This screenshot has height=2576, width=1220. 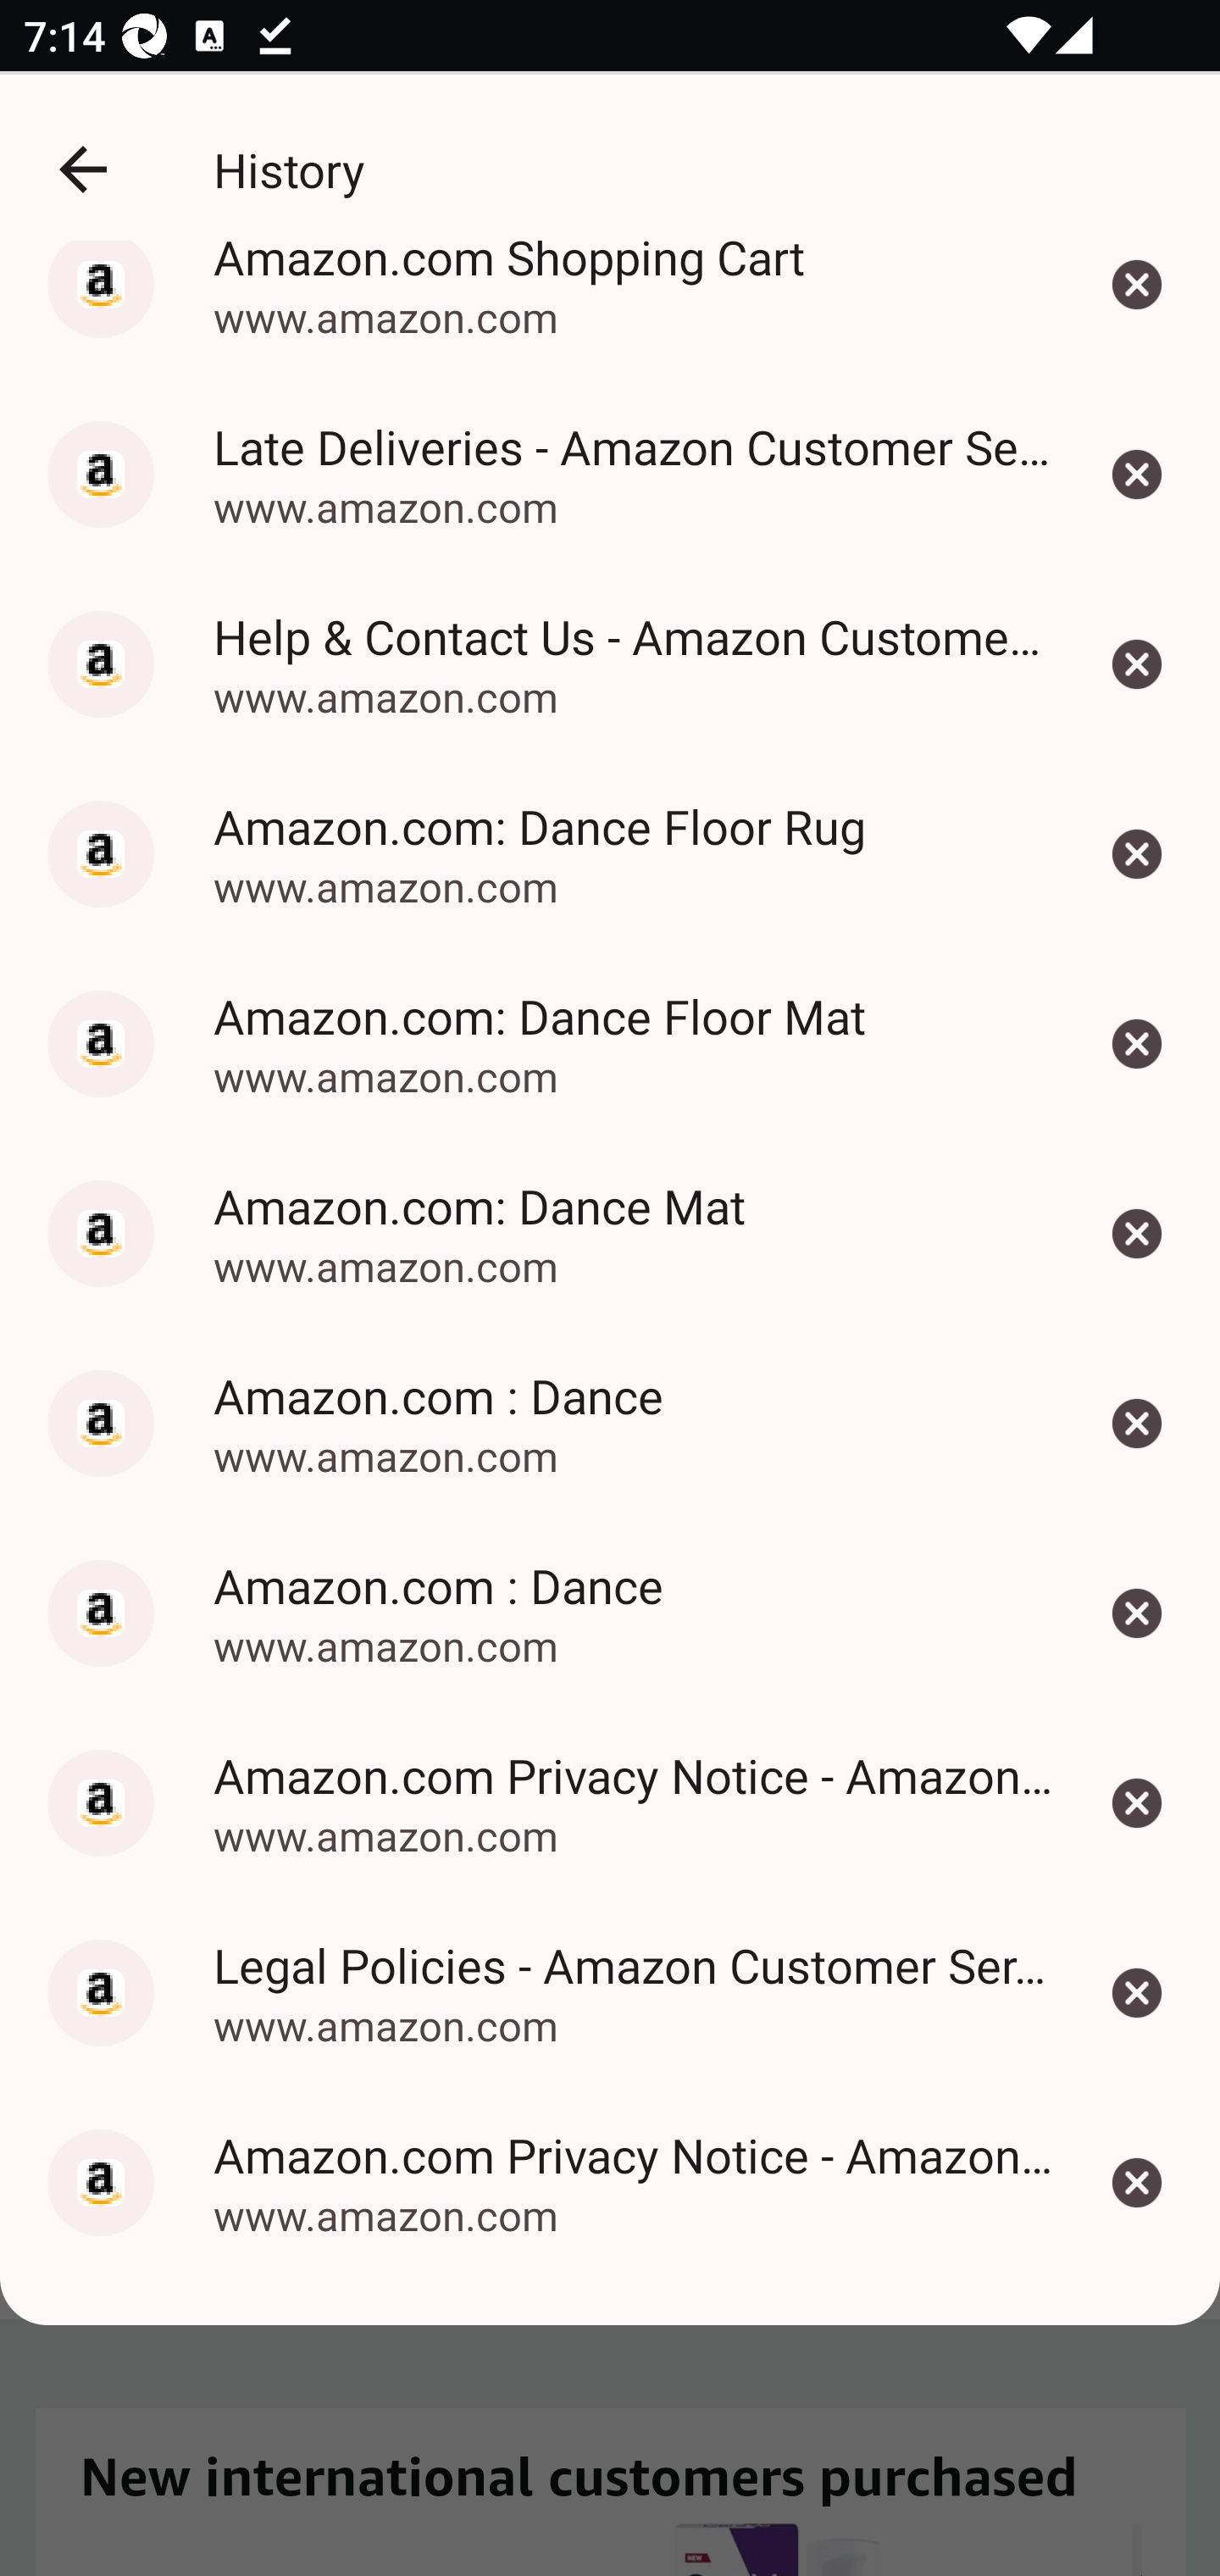 What do you see at coordinates (1137, 853) in the screenshot?
I see `Amazon.com: Dance Floor Rug Remove` at bounding box center [1137, 853].